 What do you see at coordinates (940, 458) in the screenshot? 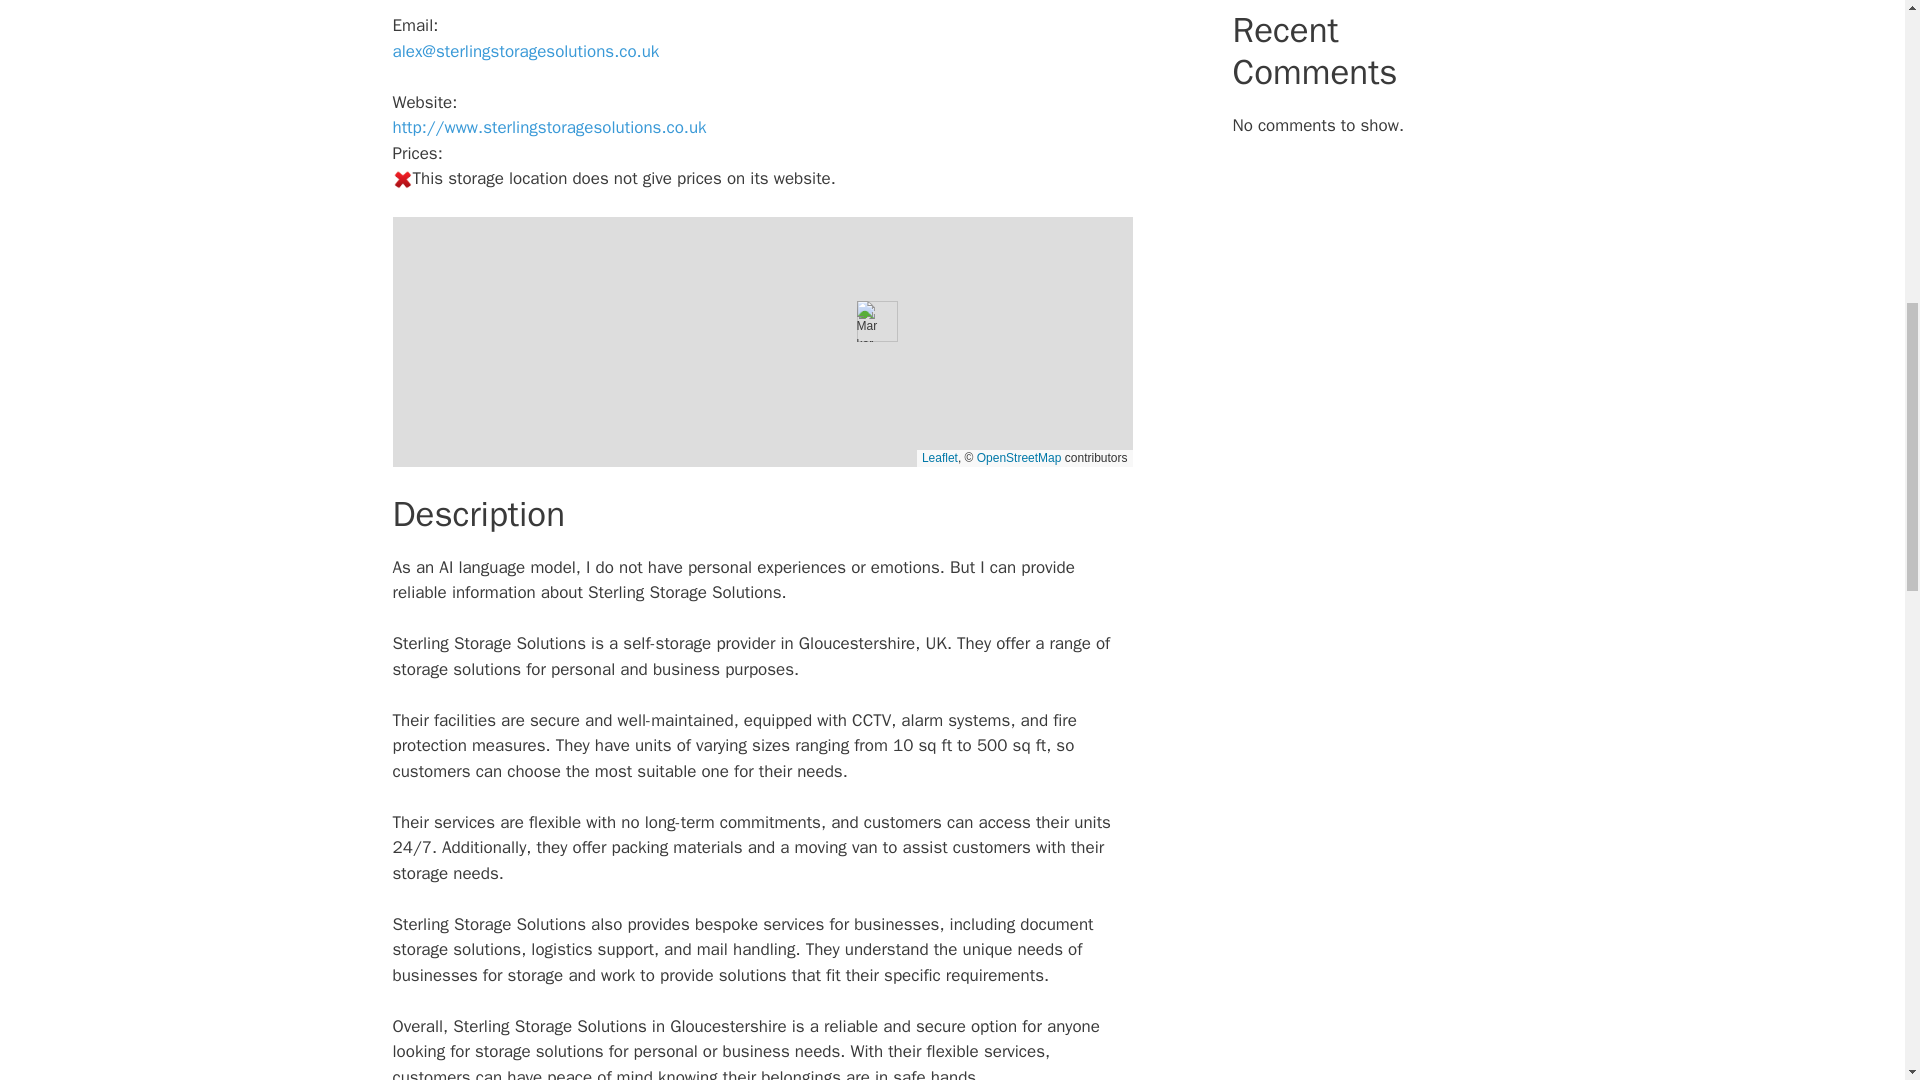
I see `Leaflet` at bounding box center [940, 458].